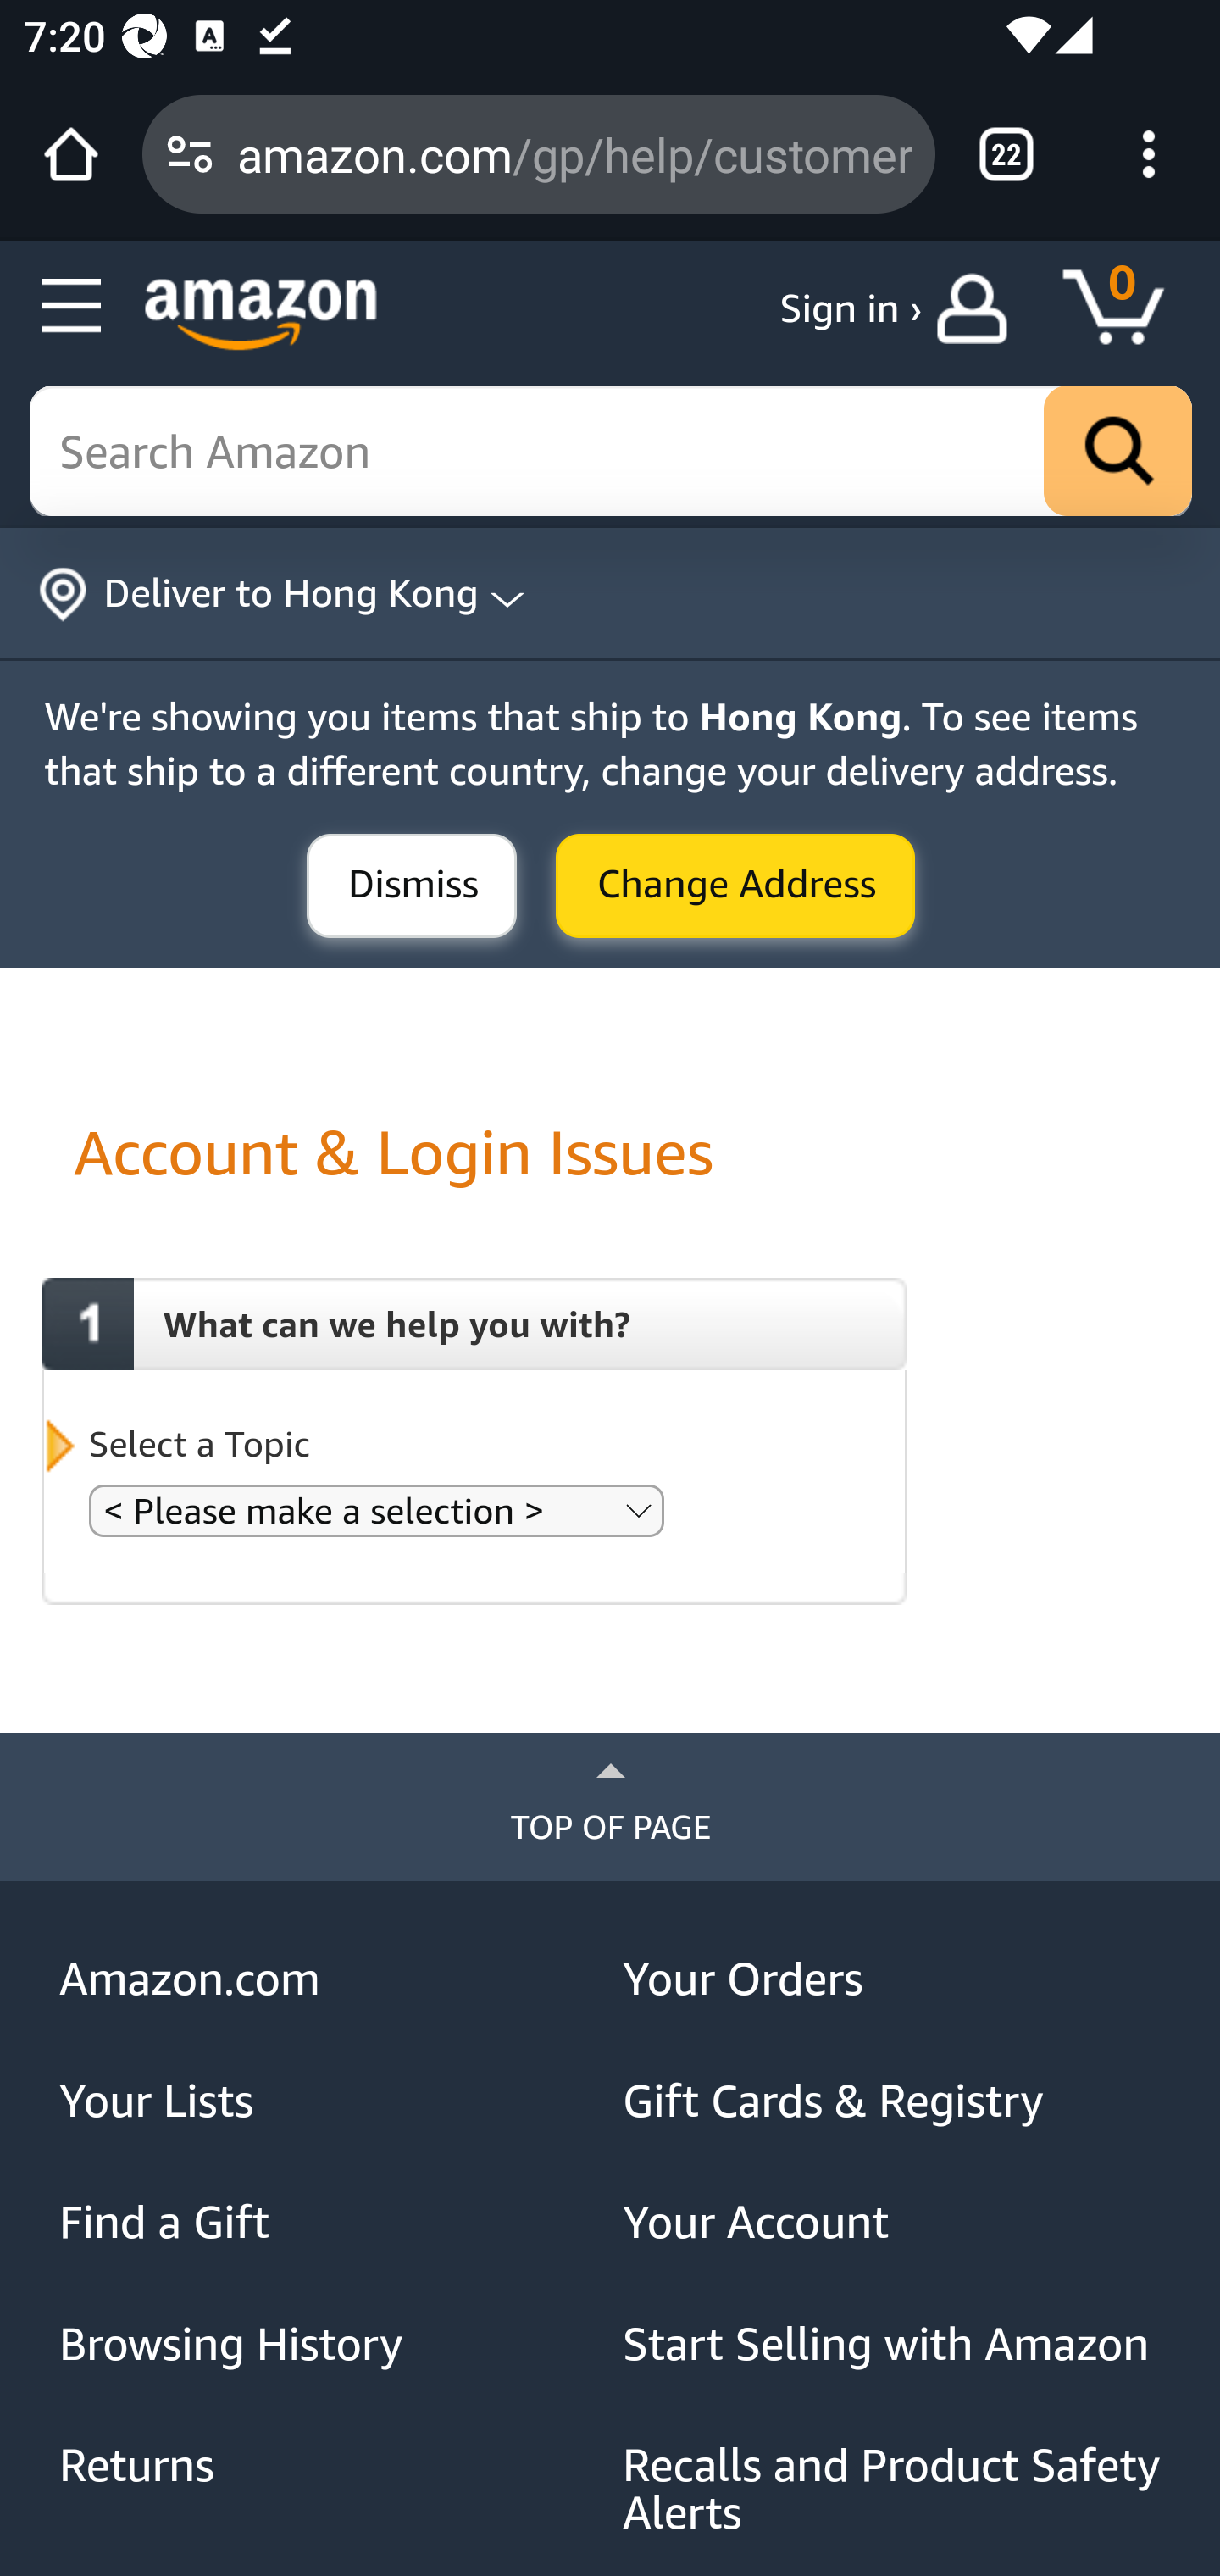 The height and width of the screenshot is (2576, 1220). I want to click on Your Lists, so click(330, 2101).